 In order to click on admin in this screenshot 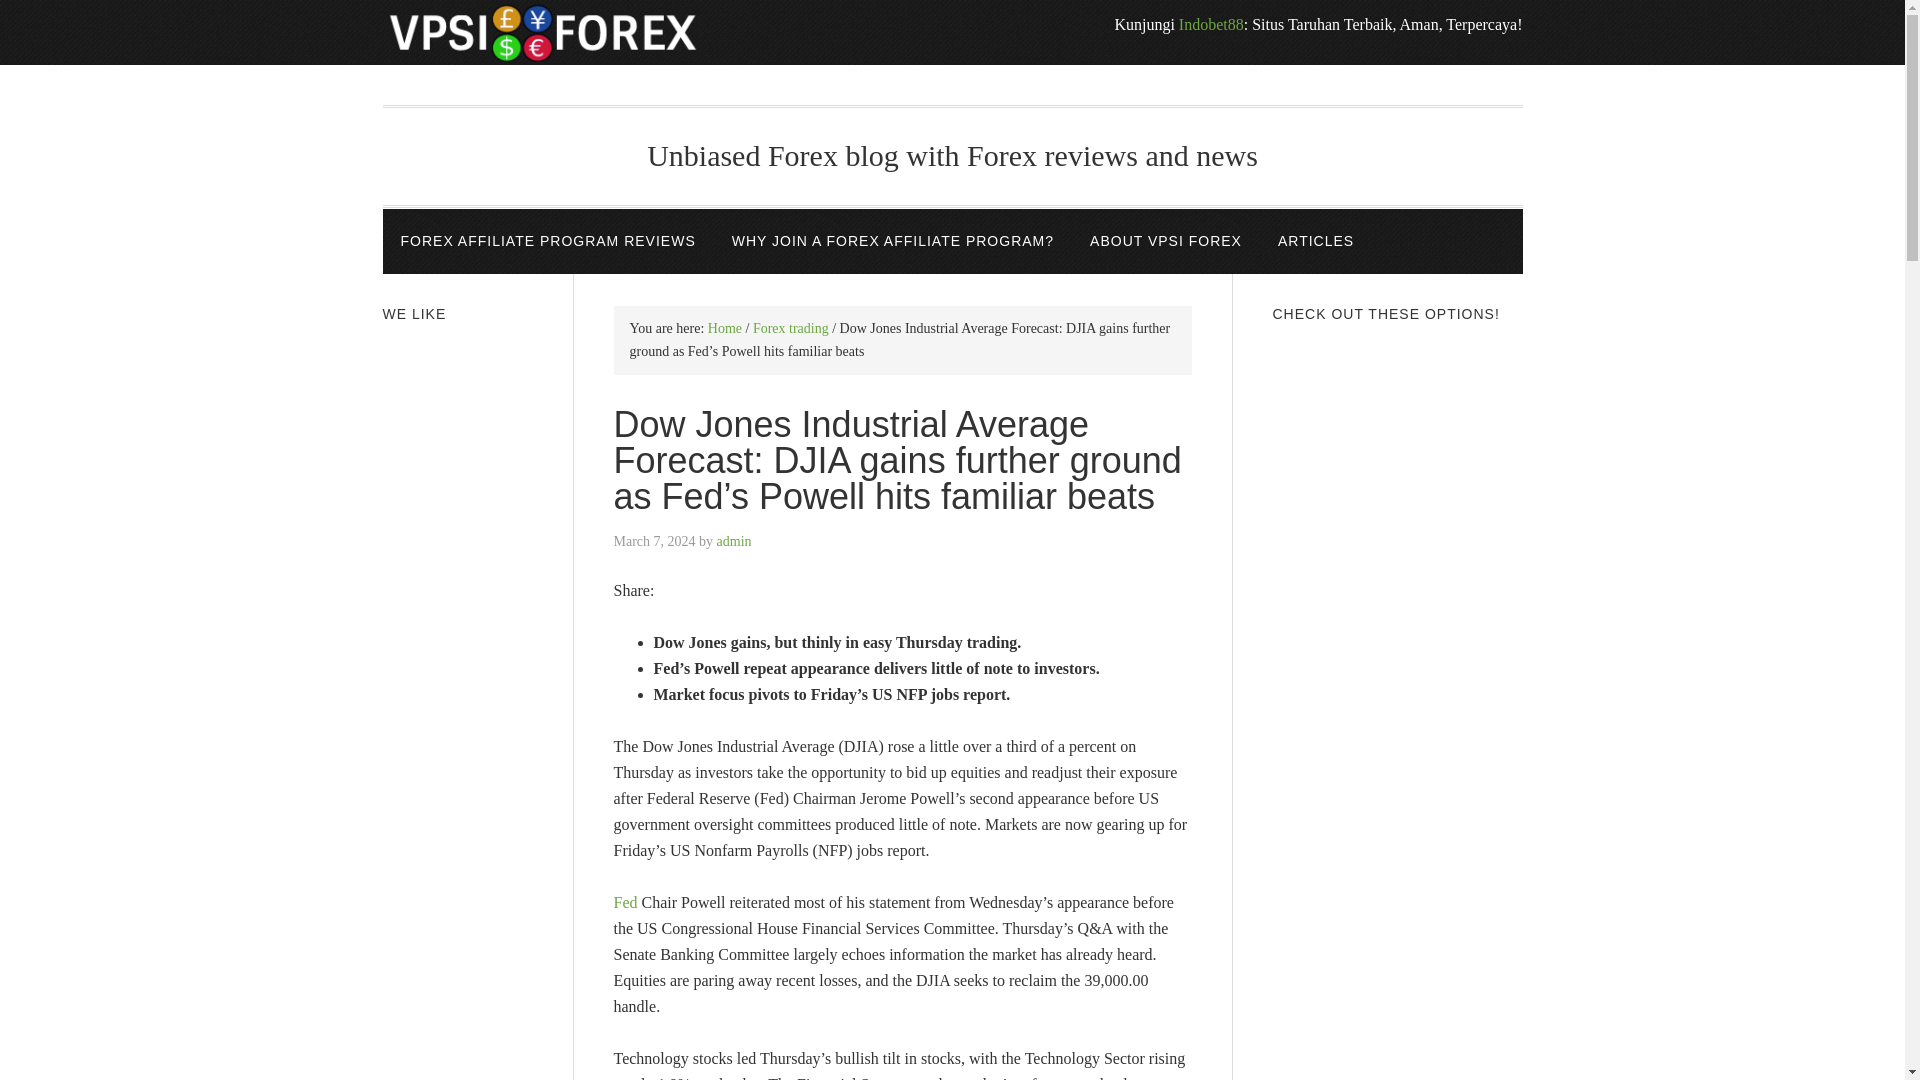, I will do `click(734, 540)`.